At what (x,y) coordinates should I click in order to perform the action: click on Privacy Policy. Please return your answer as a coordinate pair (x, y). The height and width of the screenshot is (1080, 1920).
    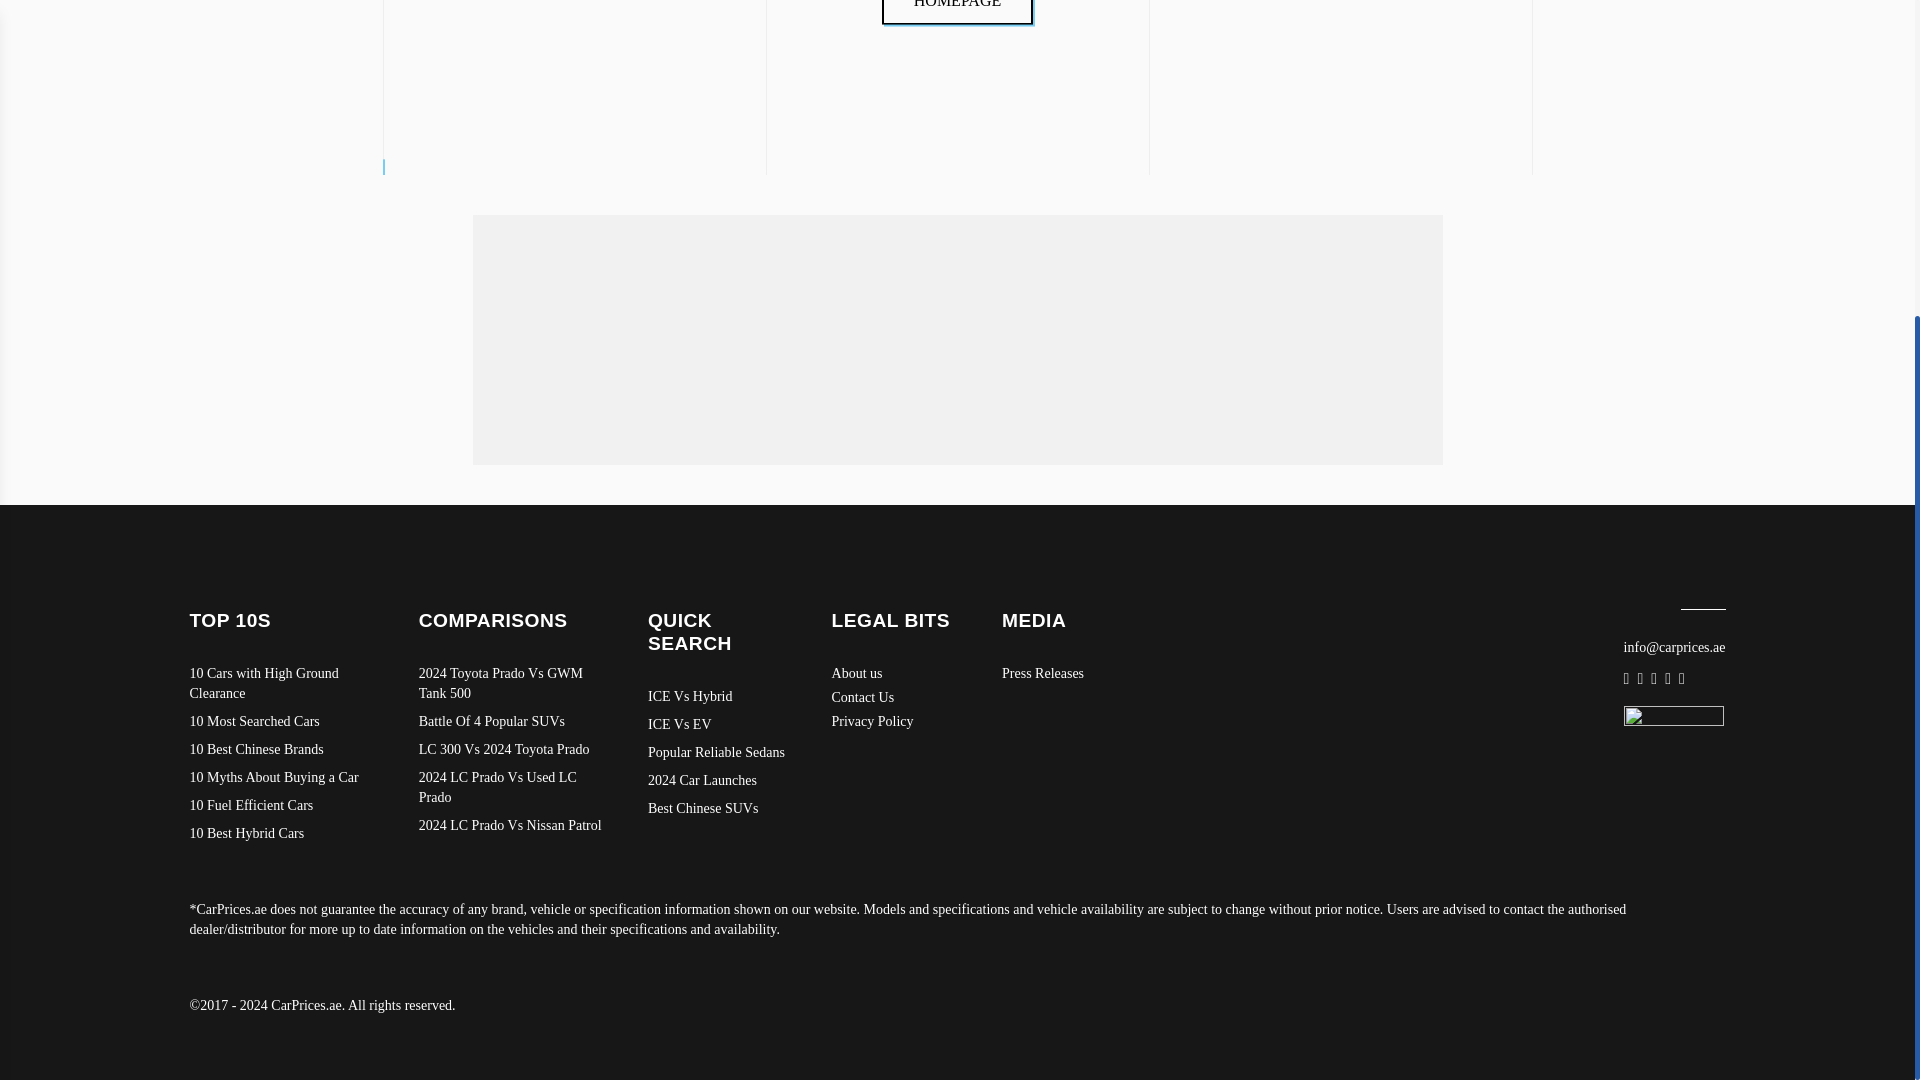
    Looking at the image, I should click on (897, 722).